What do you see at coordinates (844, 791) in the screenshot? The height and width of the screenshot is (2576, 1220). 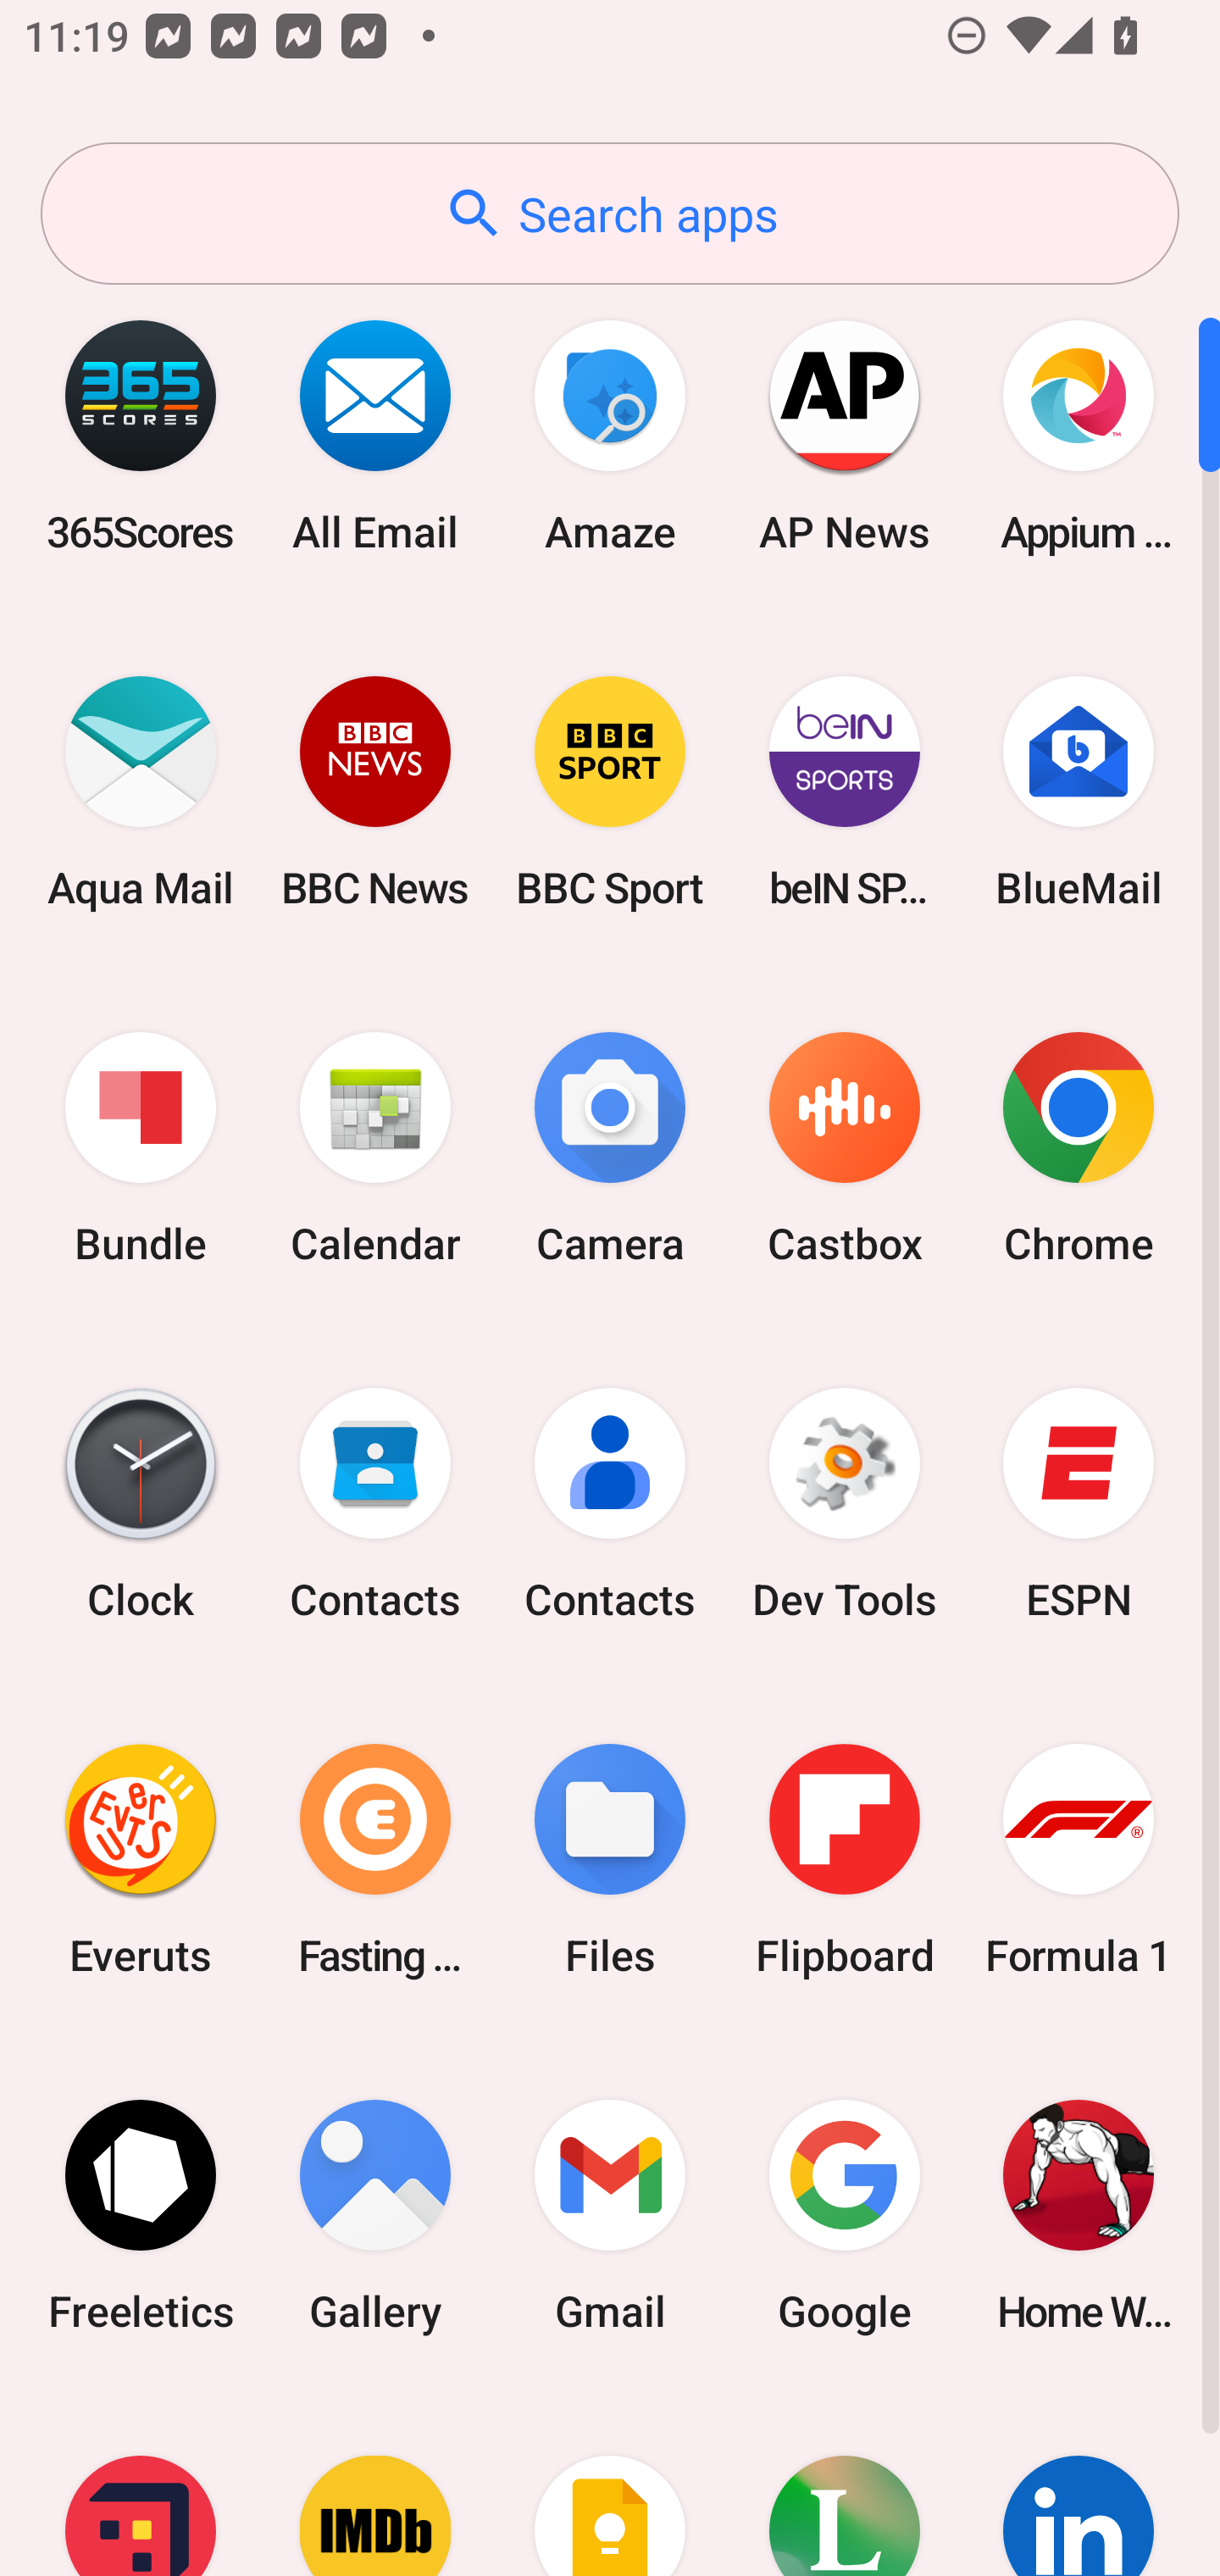 I see `beIN SPORTS` at bounding box center [844, 791].